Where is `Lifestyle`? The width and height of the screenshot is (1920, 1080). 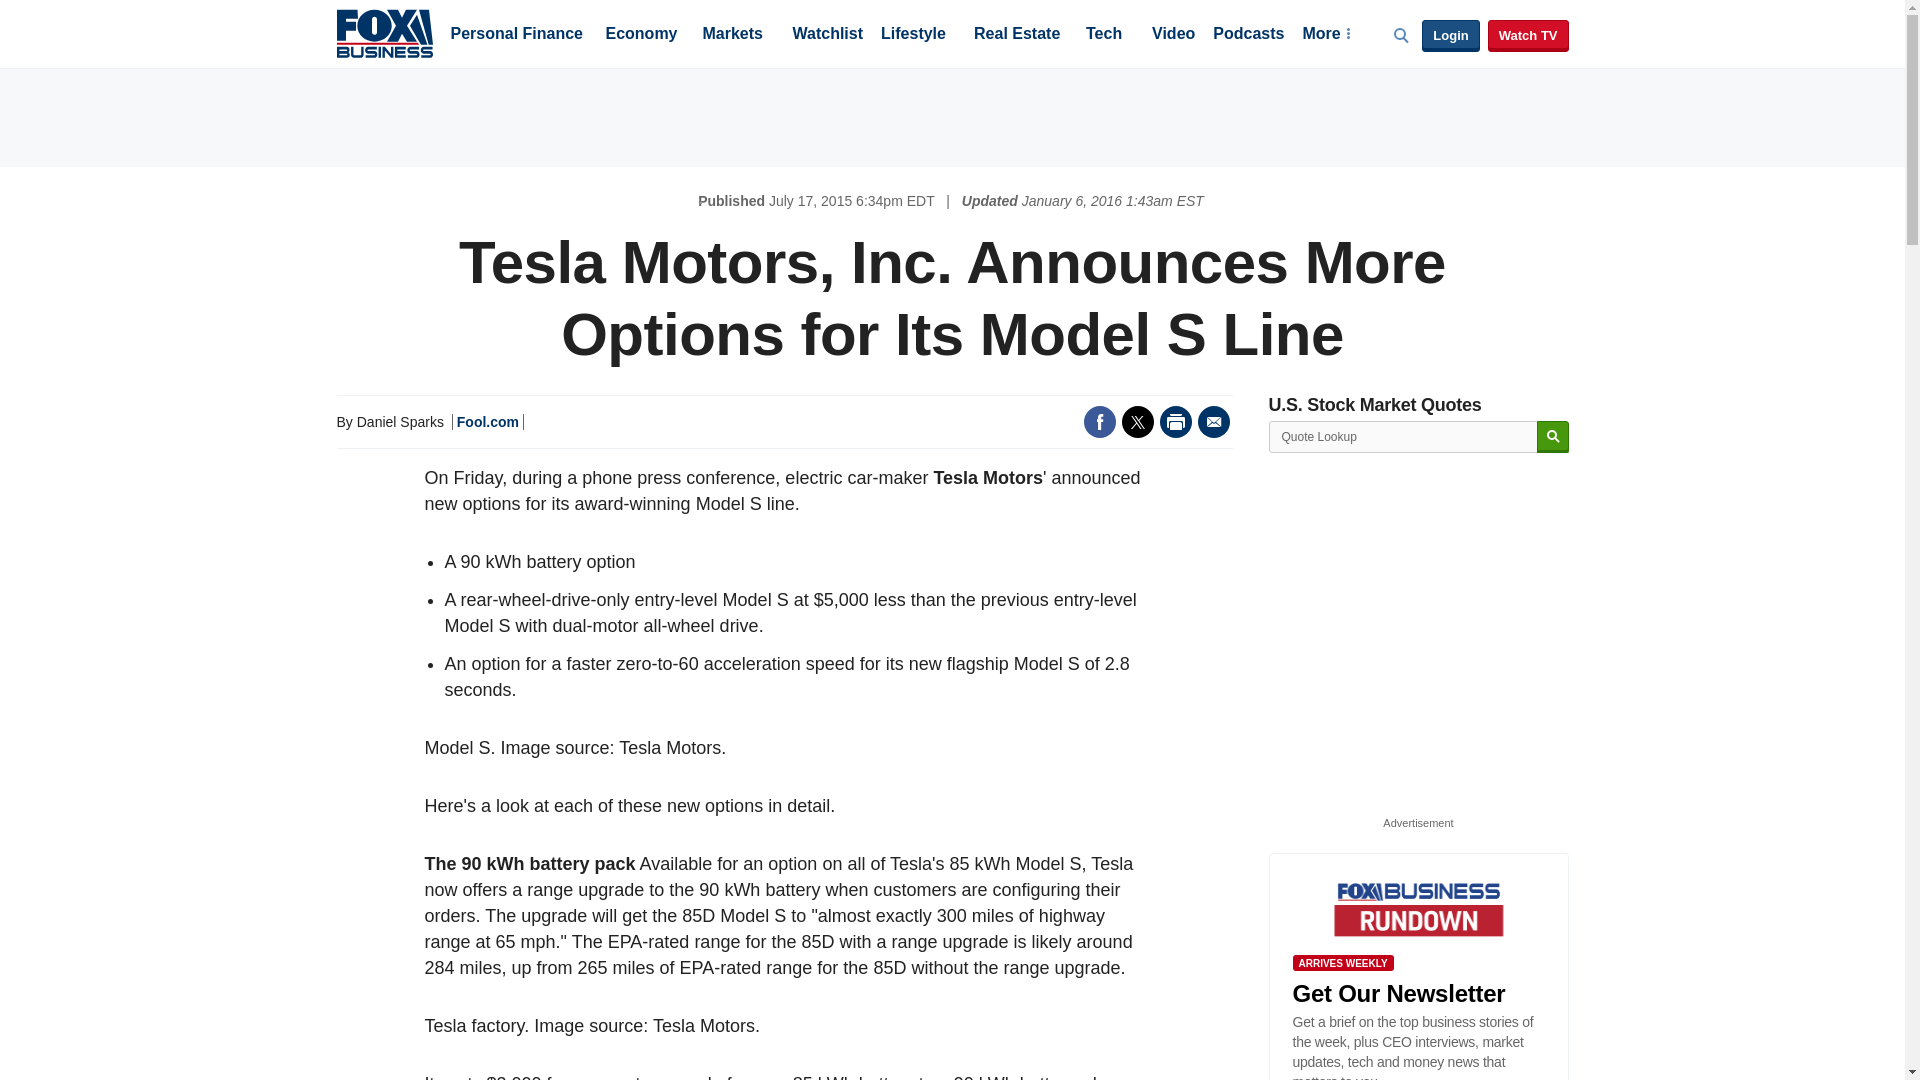
Lifestyle is located at coordinates (914, 35).